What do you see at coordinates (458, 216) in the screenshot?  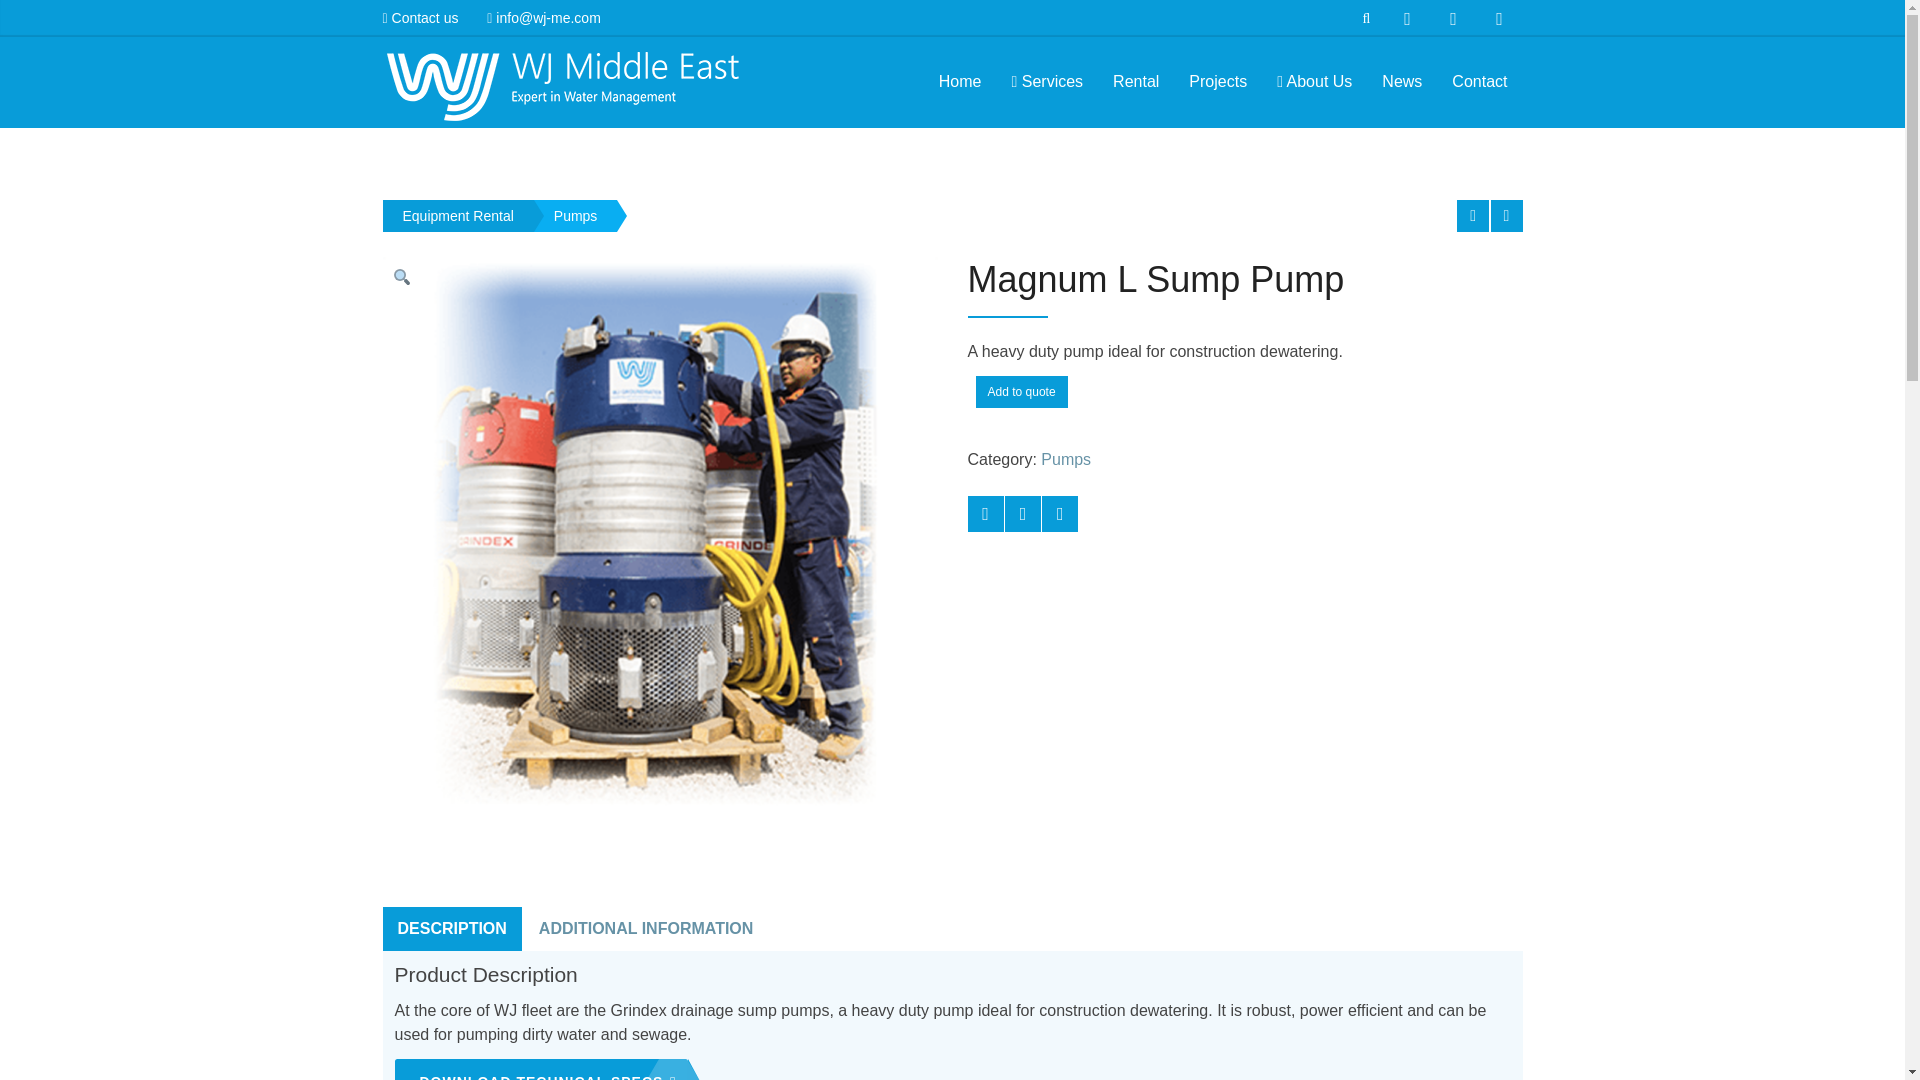 I see `Equipment Rental` at bounding box center [458, 216].